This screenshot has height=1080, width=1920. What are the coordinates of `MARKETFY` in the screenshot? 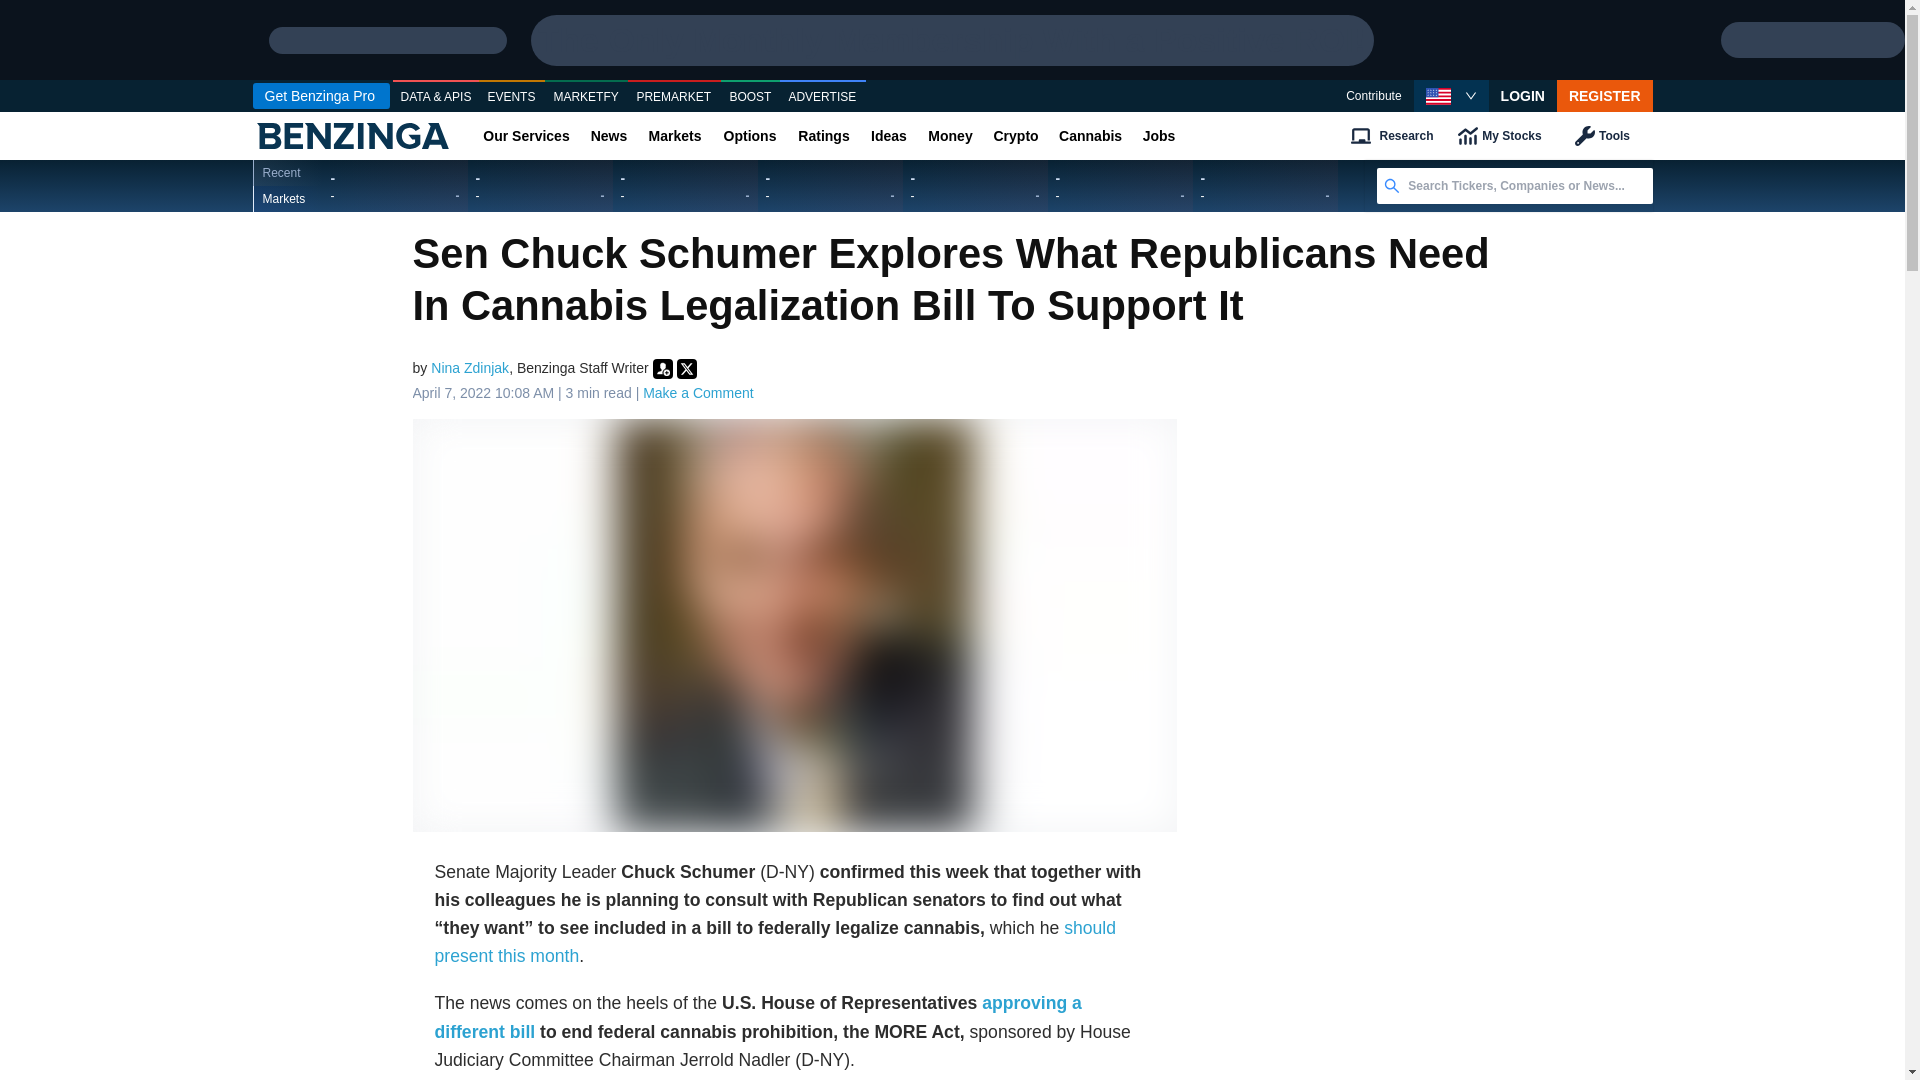 It's located at (586, 97).